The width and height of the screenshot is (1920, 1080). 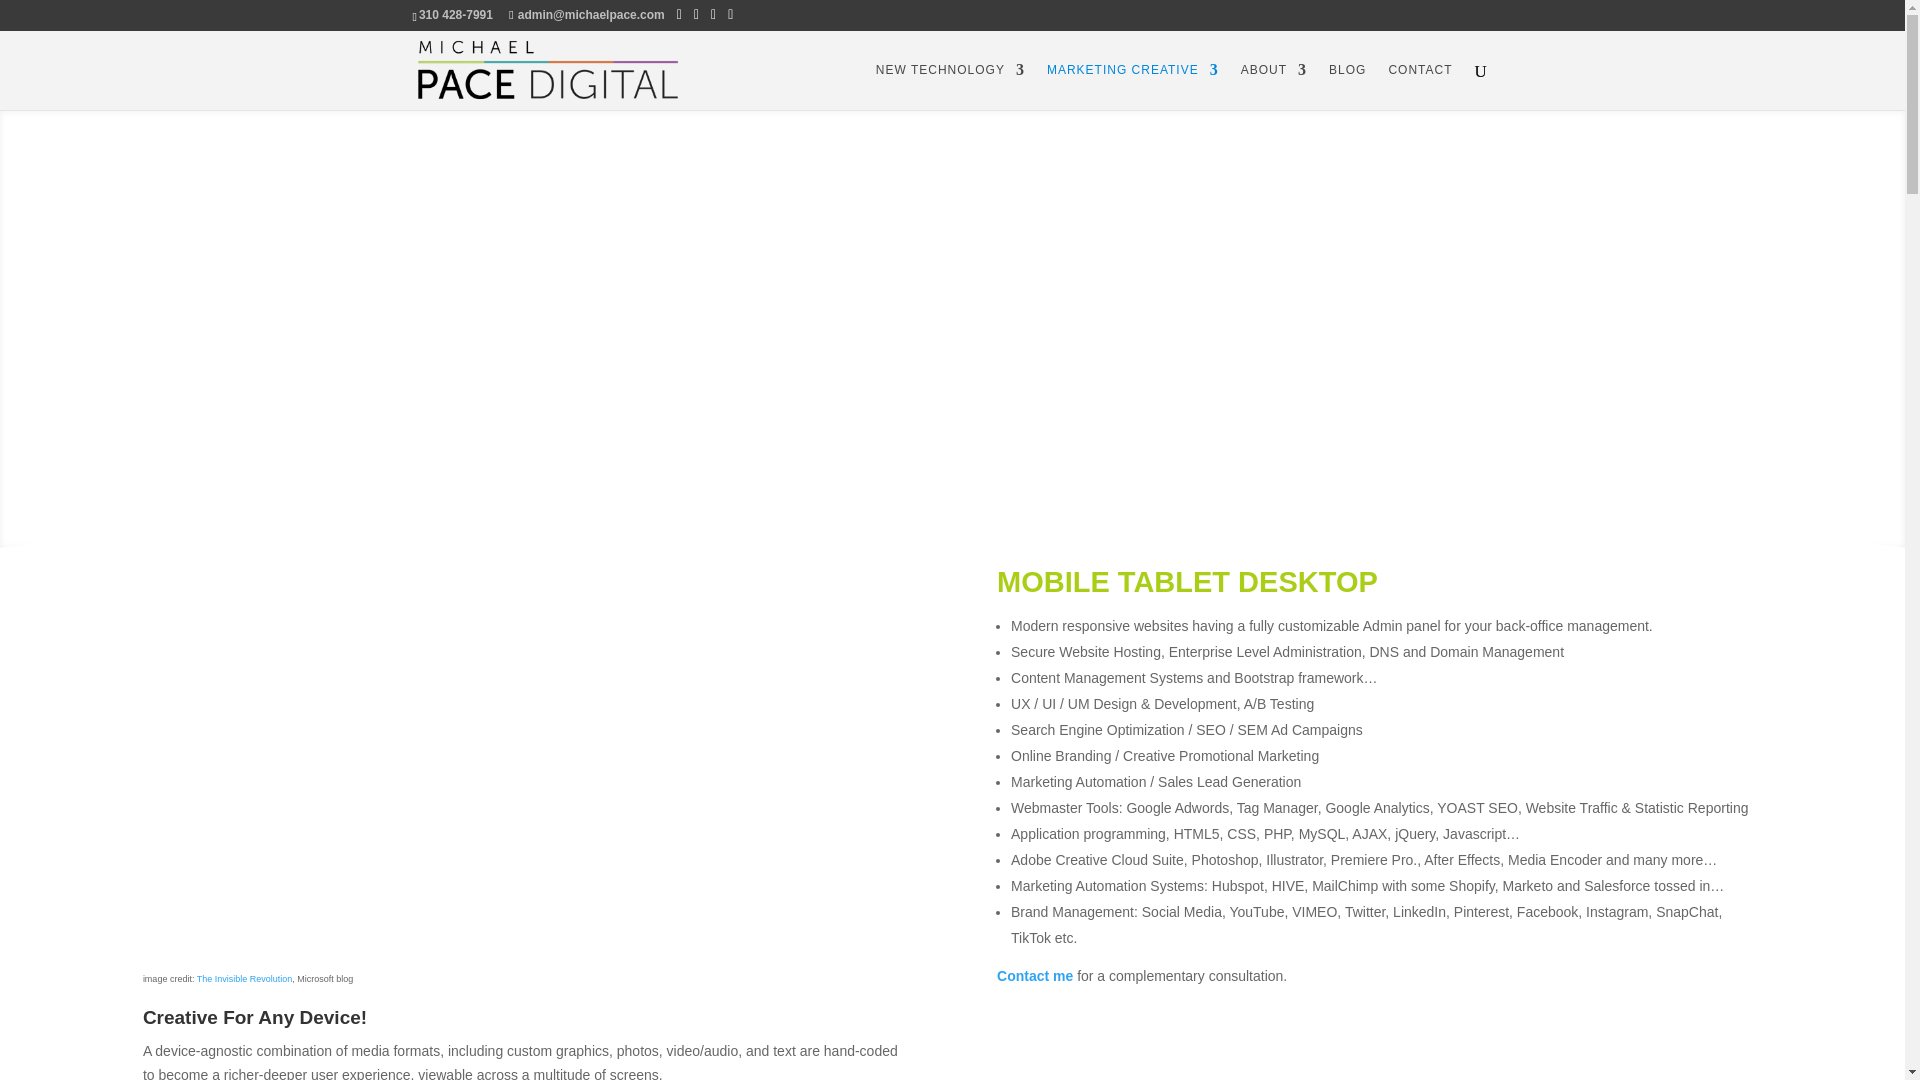 I want to click on 310 428-7991, so click(x=456, y=14).